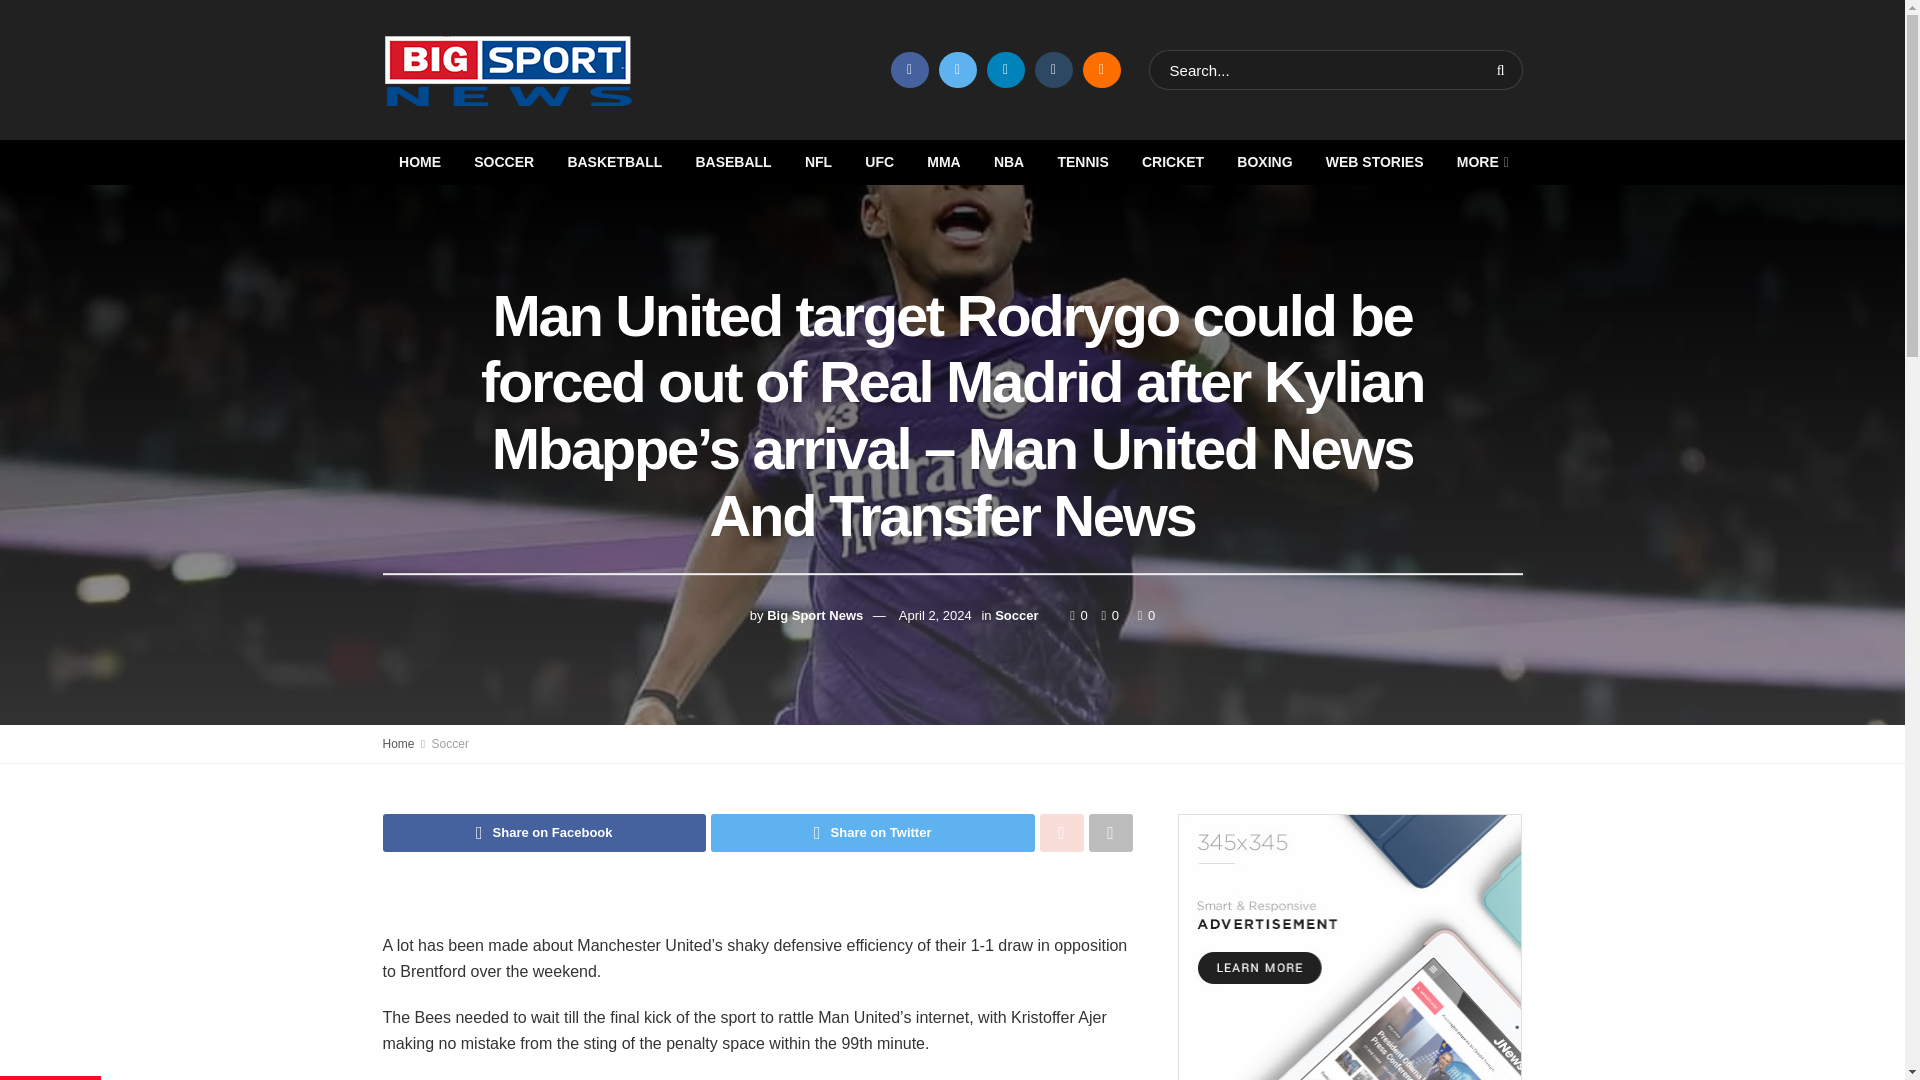  I want to click on UFC, so click(879, 162).